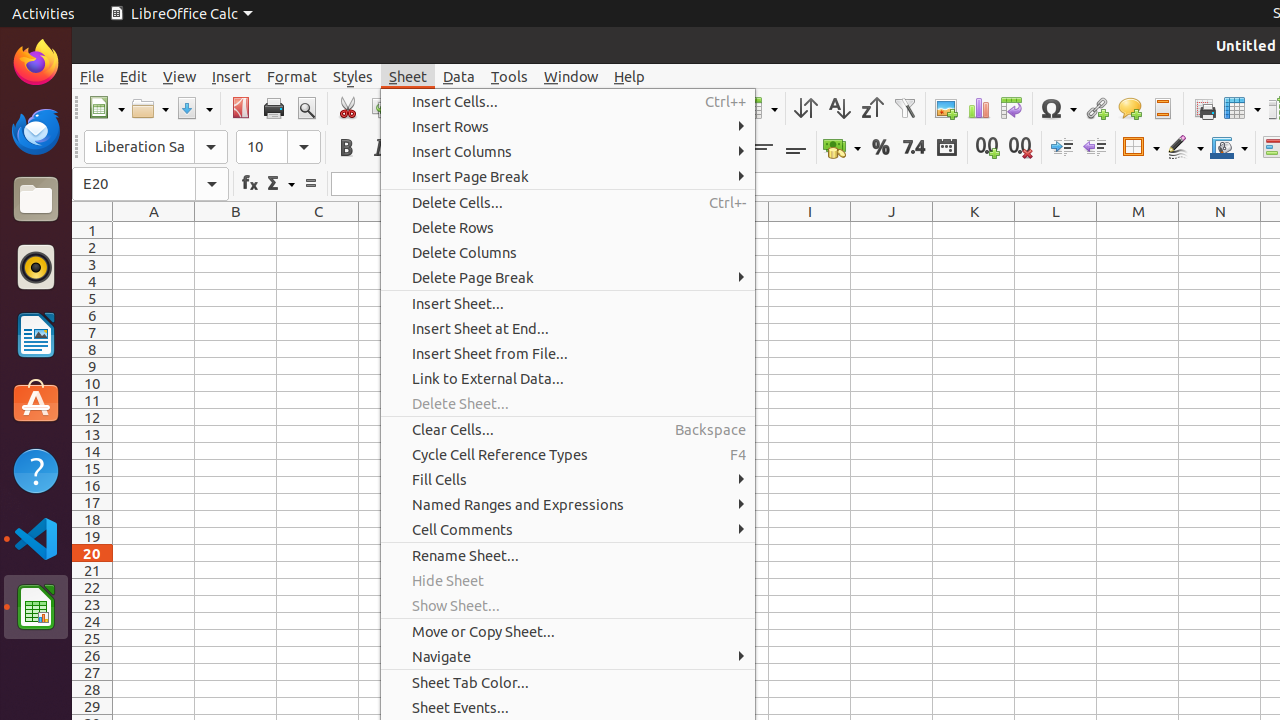 This screenshot has height=720, width=1280. I want to click on N1, so click(1220, 230).